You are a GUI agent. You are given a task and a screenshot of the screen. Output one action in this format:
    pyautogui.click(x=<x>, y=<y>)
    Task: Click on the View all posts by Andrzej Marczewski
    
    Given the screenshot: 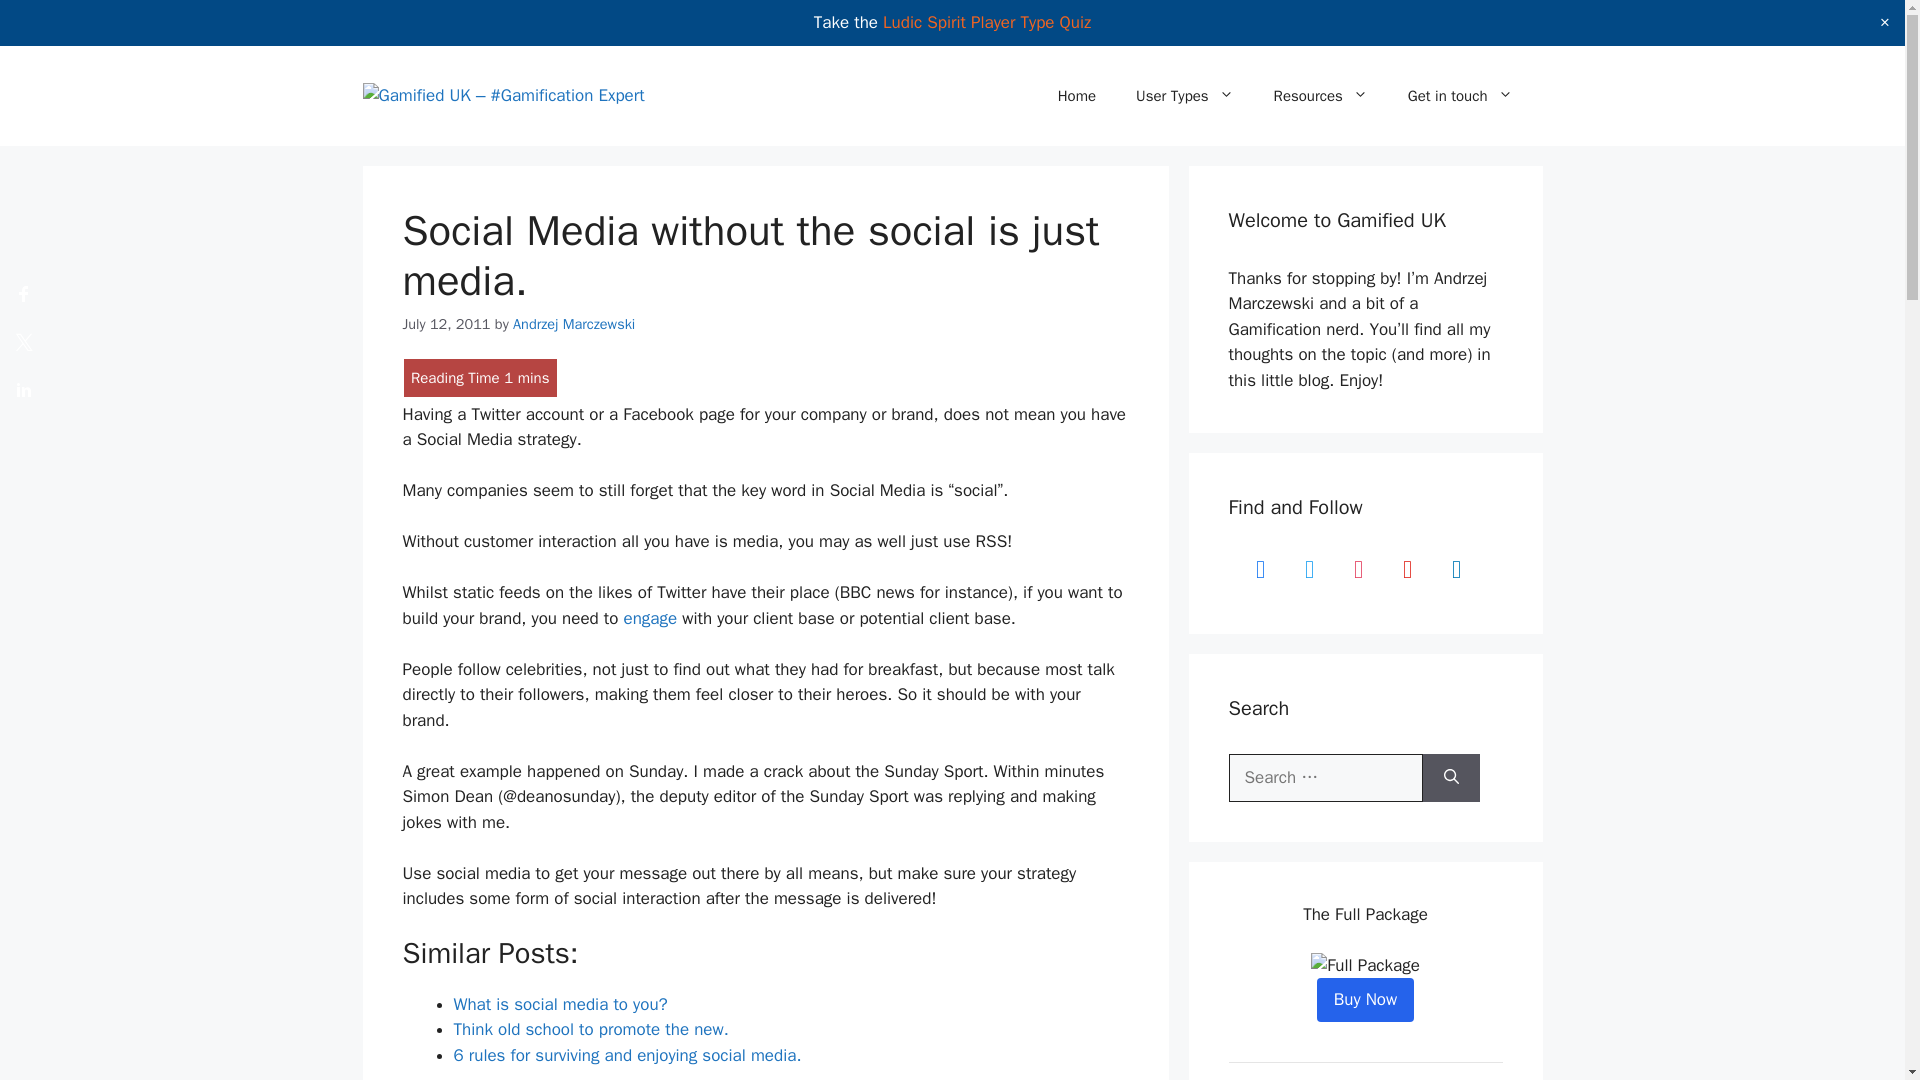 What is the action you would take?
    pyautogui.click(x=574, y=322)
    